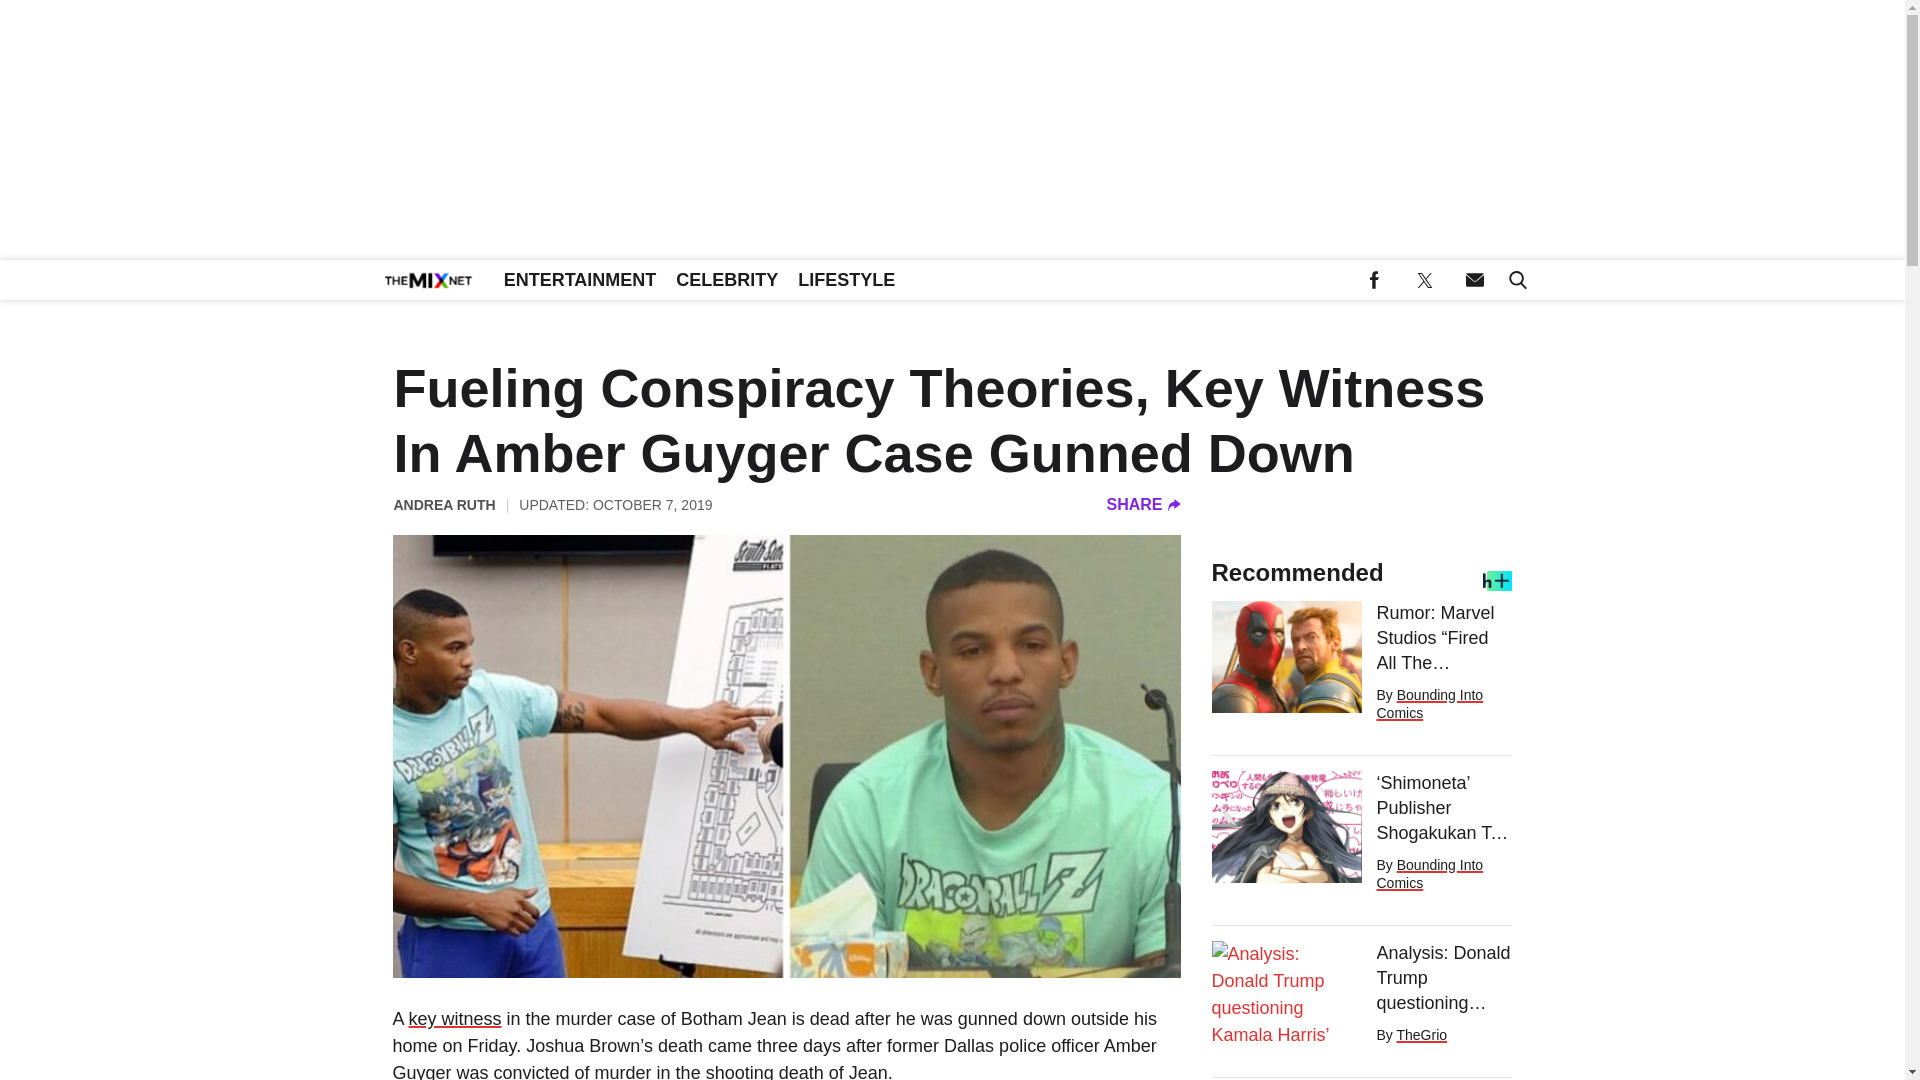 The width and height of the screenshot is (1920, 1080). I want to click on LIFESTYLE, so click(846, 280).